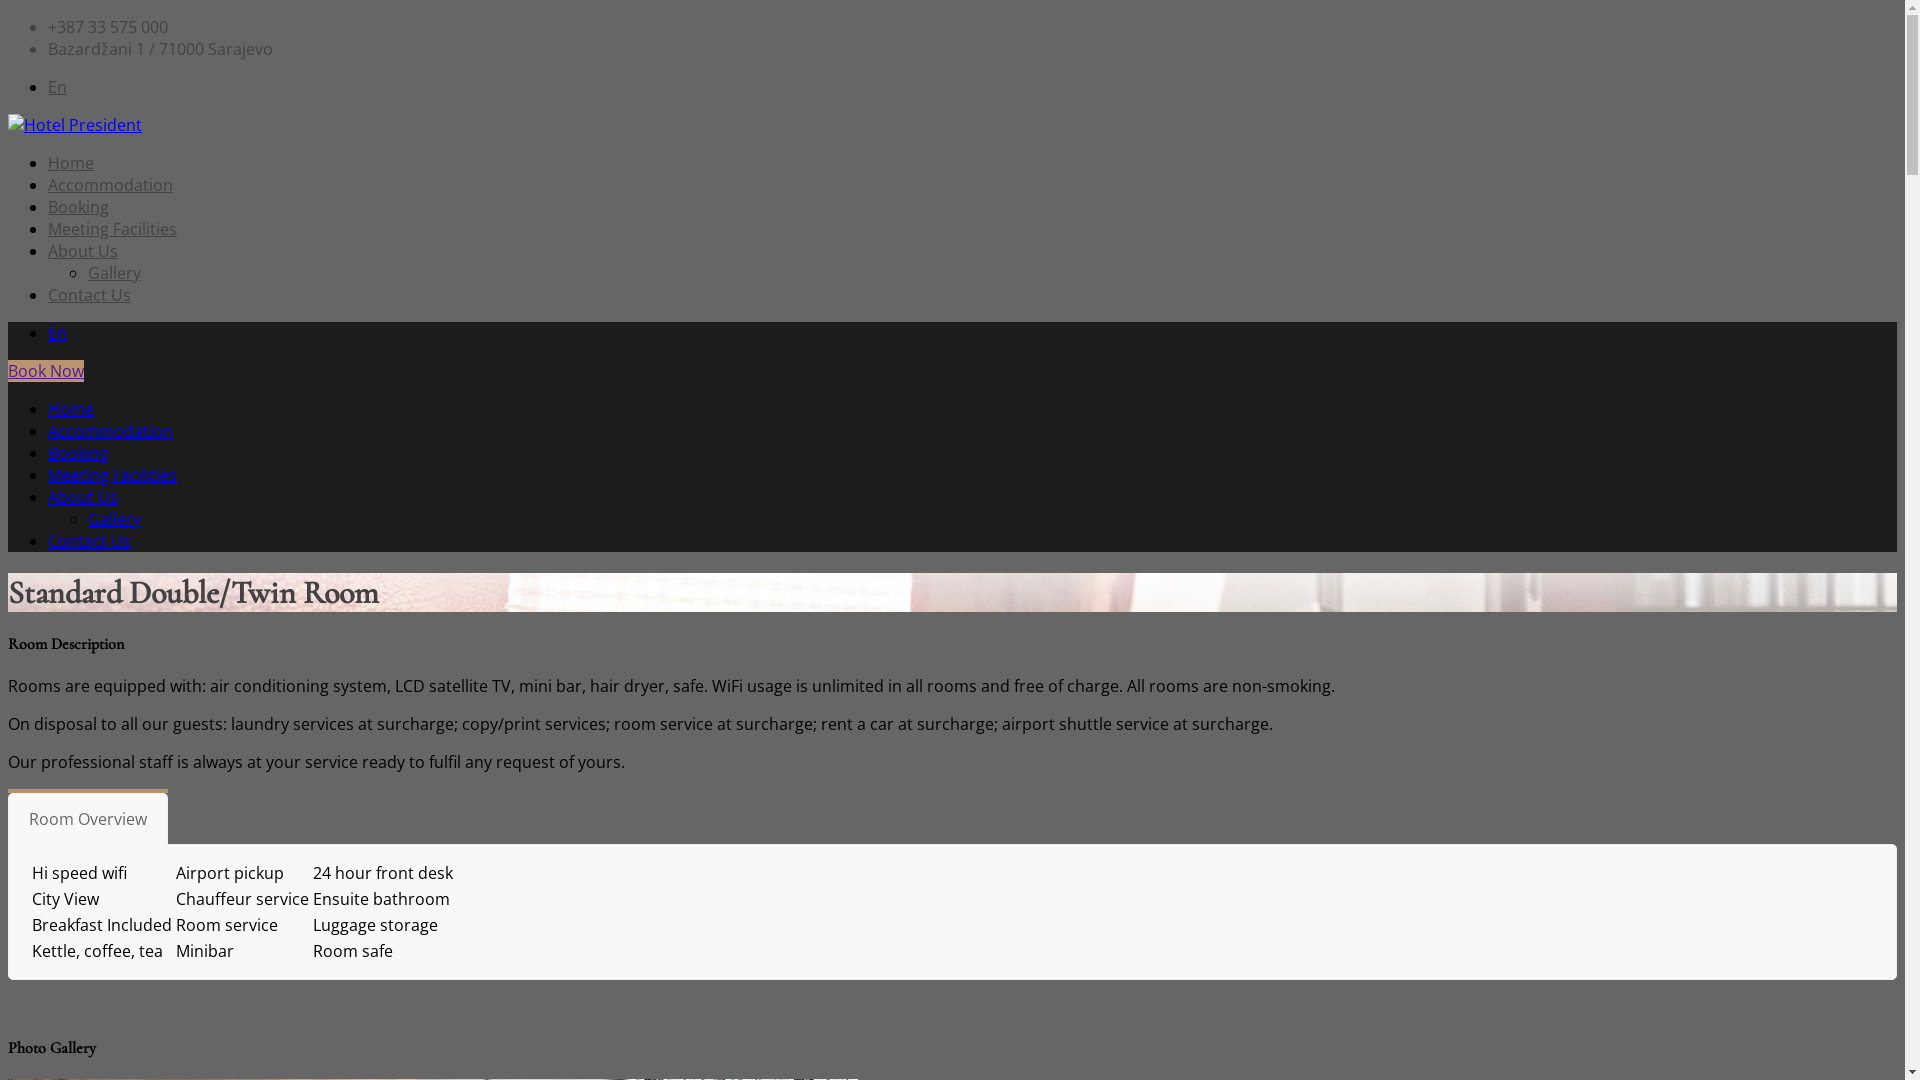 This screenshot has width=1920, height=1080. I want to click on Home, so click(71, 163).